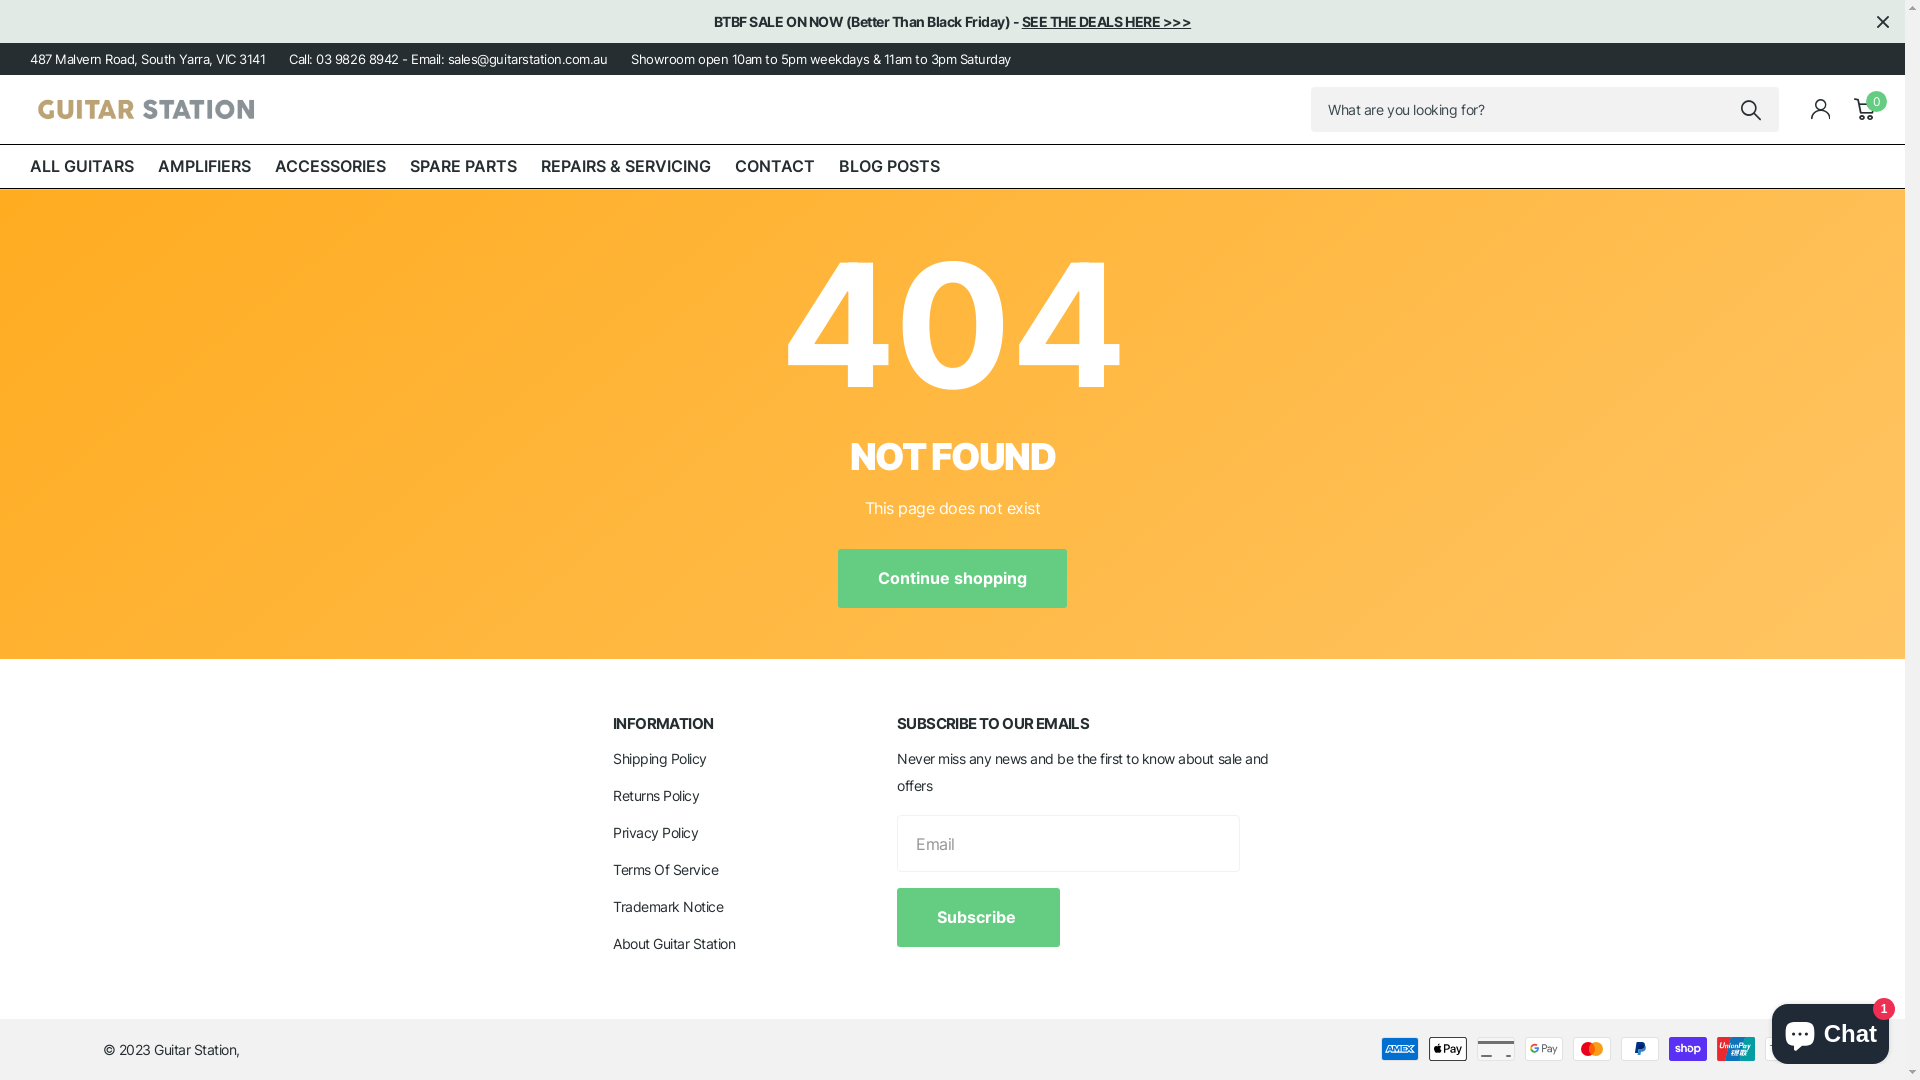 The height and width of the screenshot is (1080, 1920). What do you see at coordinates (1830, 1030) in the screenshot?
I see `Shopify online store chat` at bounding box center [1830, 1030].